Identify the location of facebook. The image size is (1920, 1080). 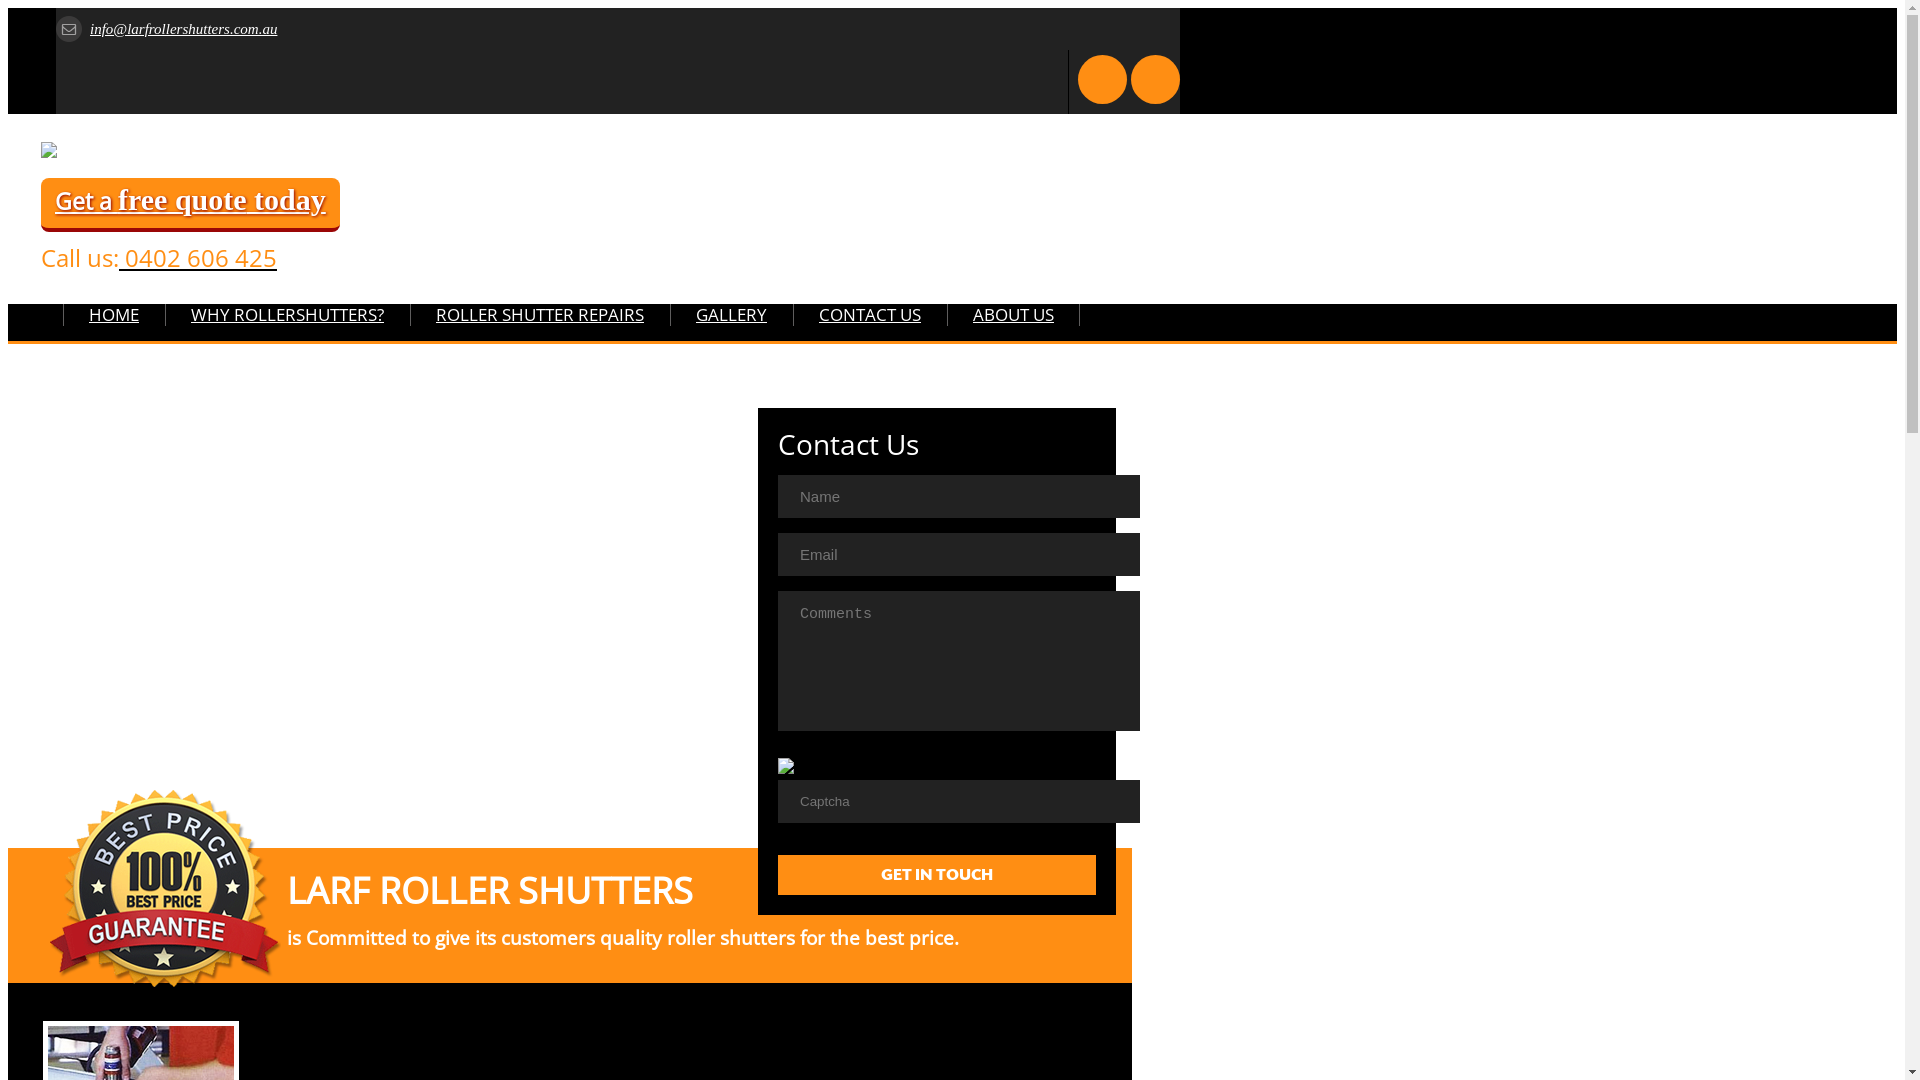
(1094, 72).